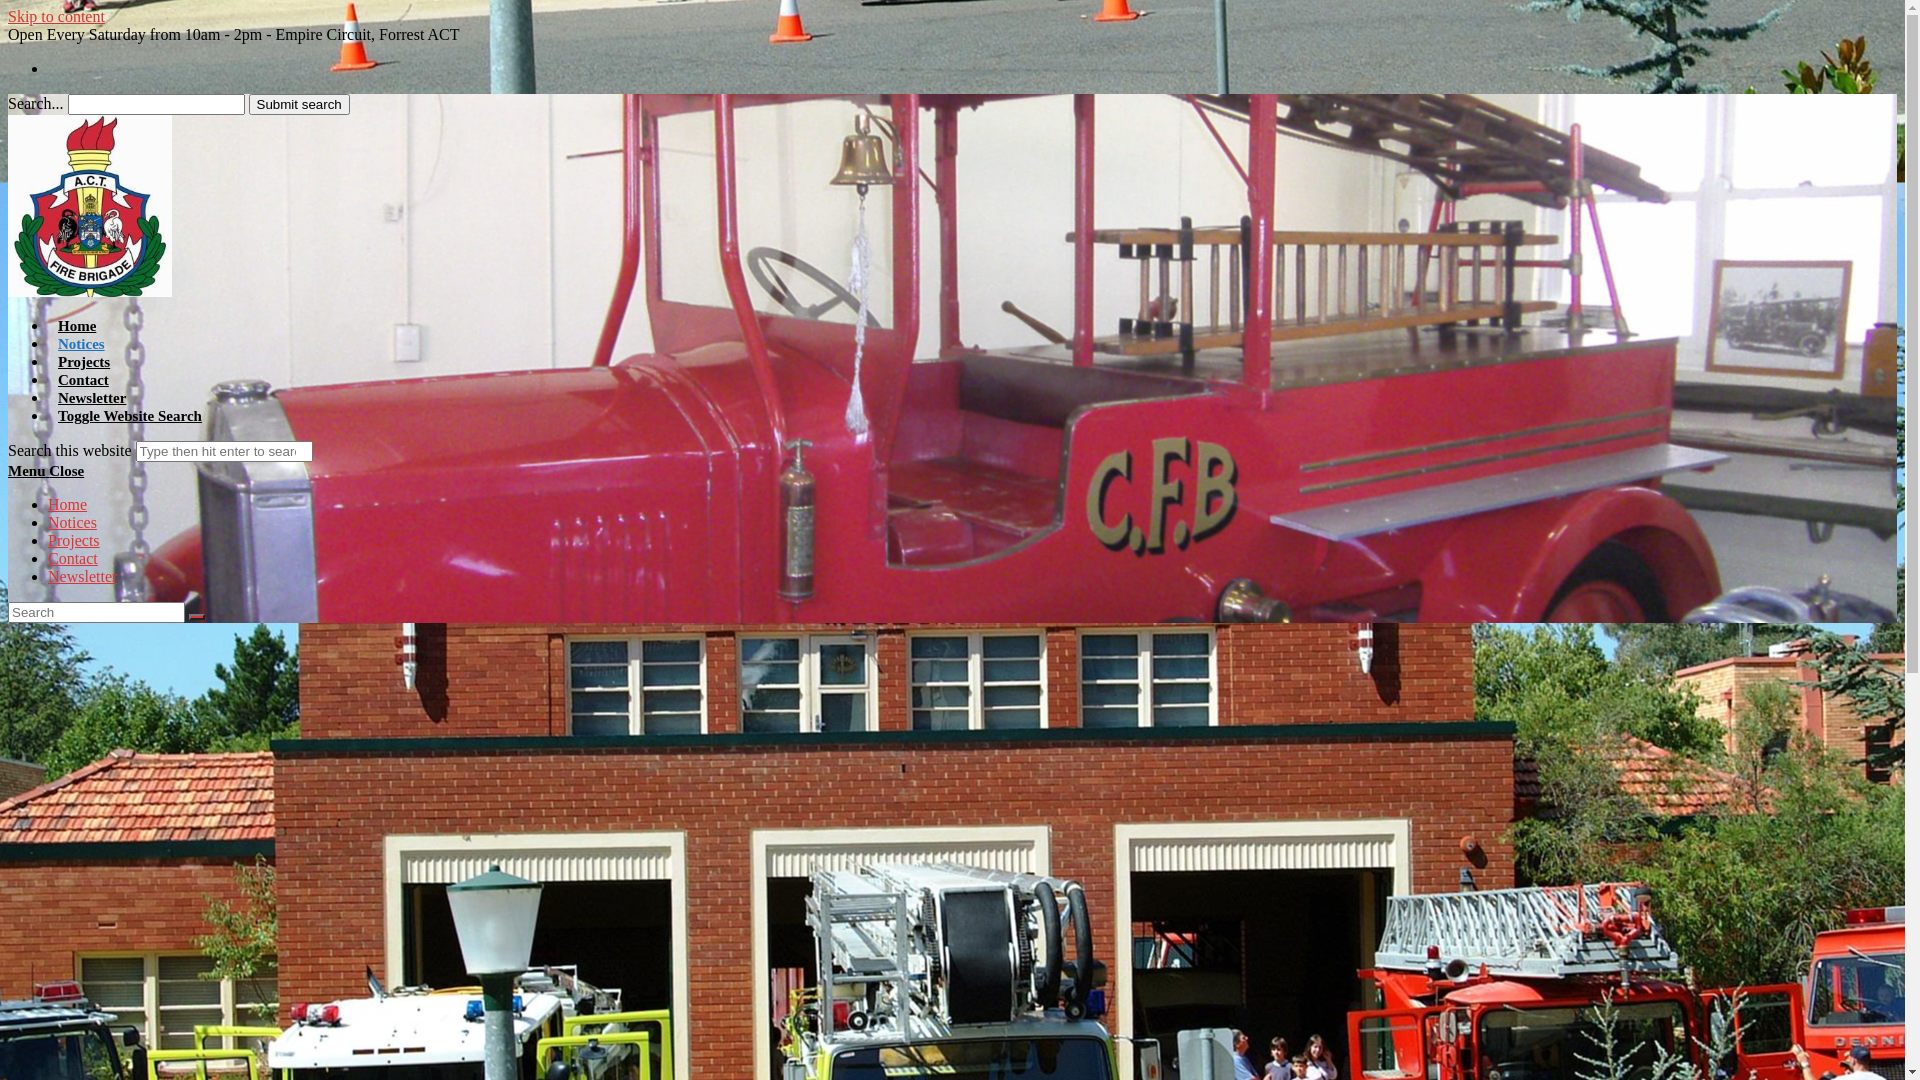  What do you see at coordinates (56, 16) in the screenshot?
I see `Skip to content` at bounding box center [56, 16].